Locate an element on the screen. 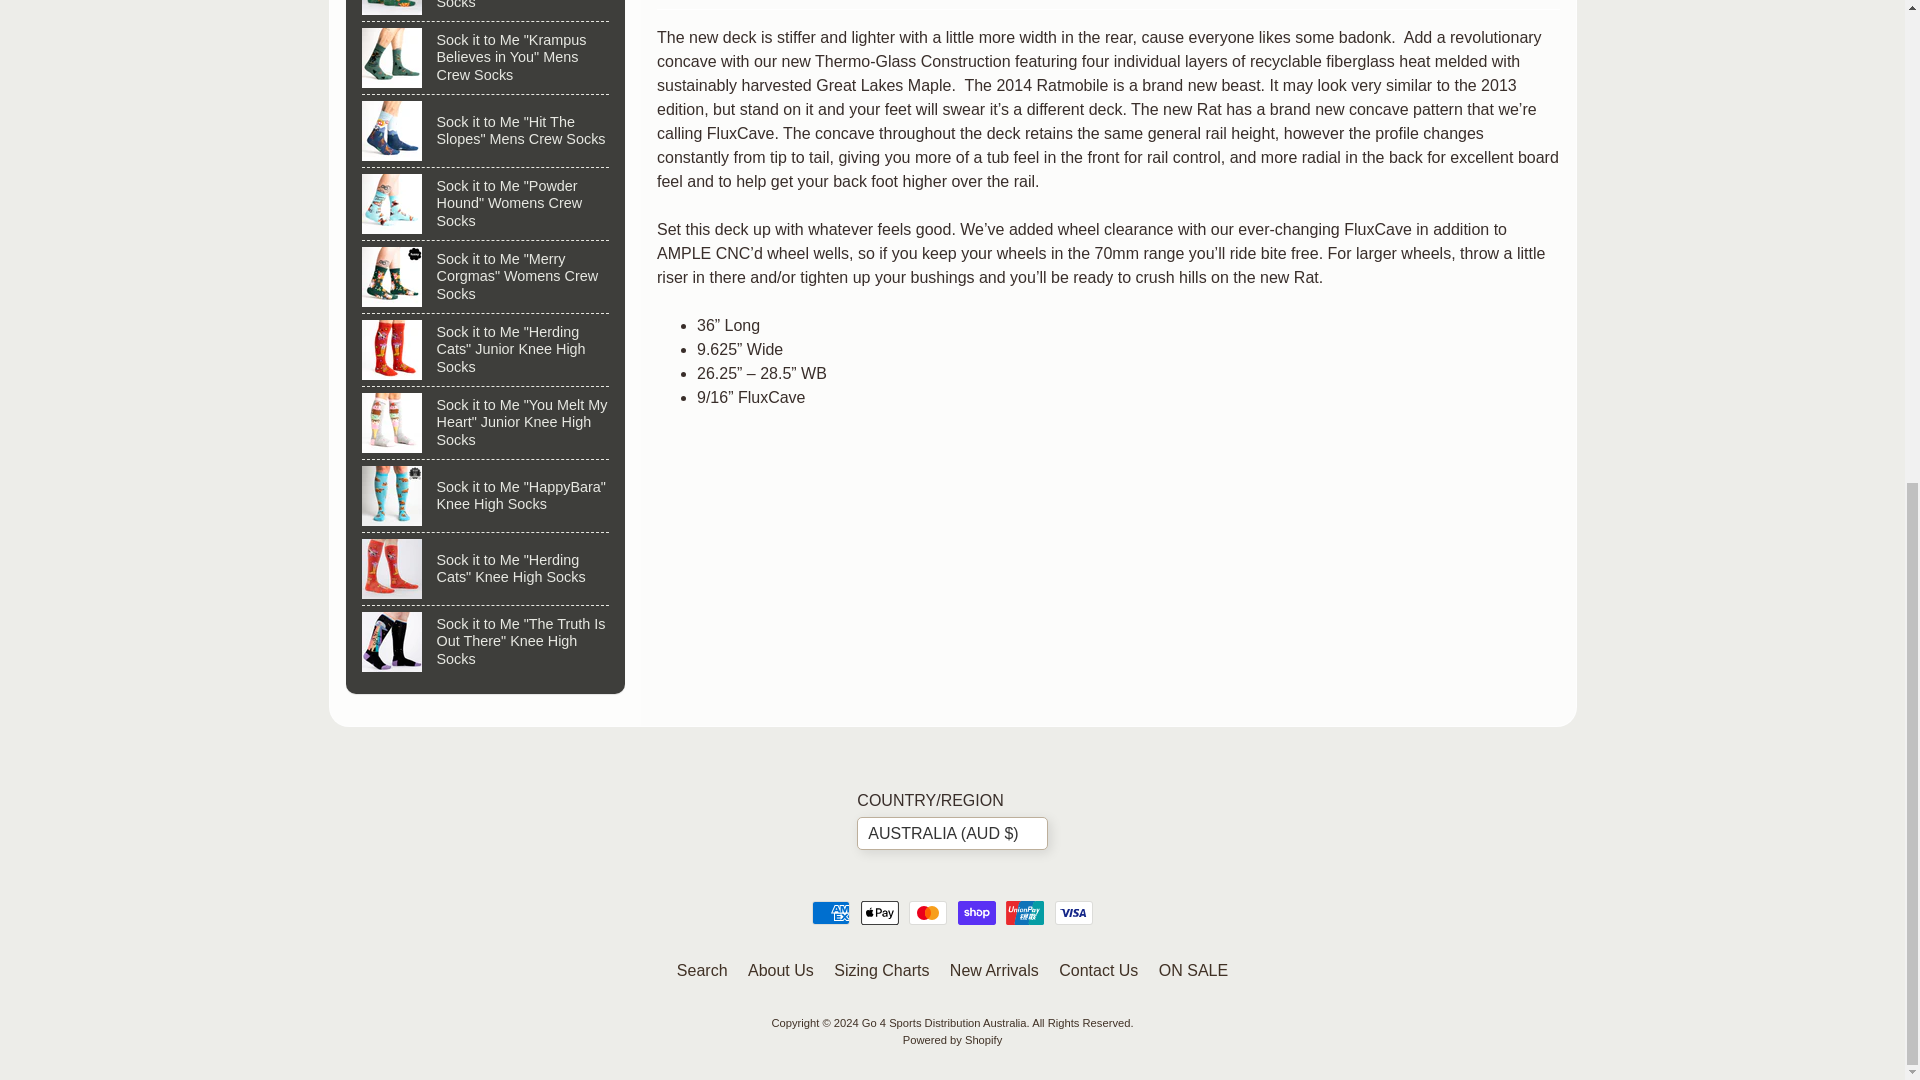  Sock it to Me "HappyBara" Knee High Socks is located at coordinates (486, 496).